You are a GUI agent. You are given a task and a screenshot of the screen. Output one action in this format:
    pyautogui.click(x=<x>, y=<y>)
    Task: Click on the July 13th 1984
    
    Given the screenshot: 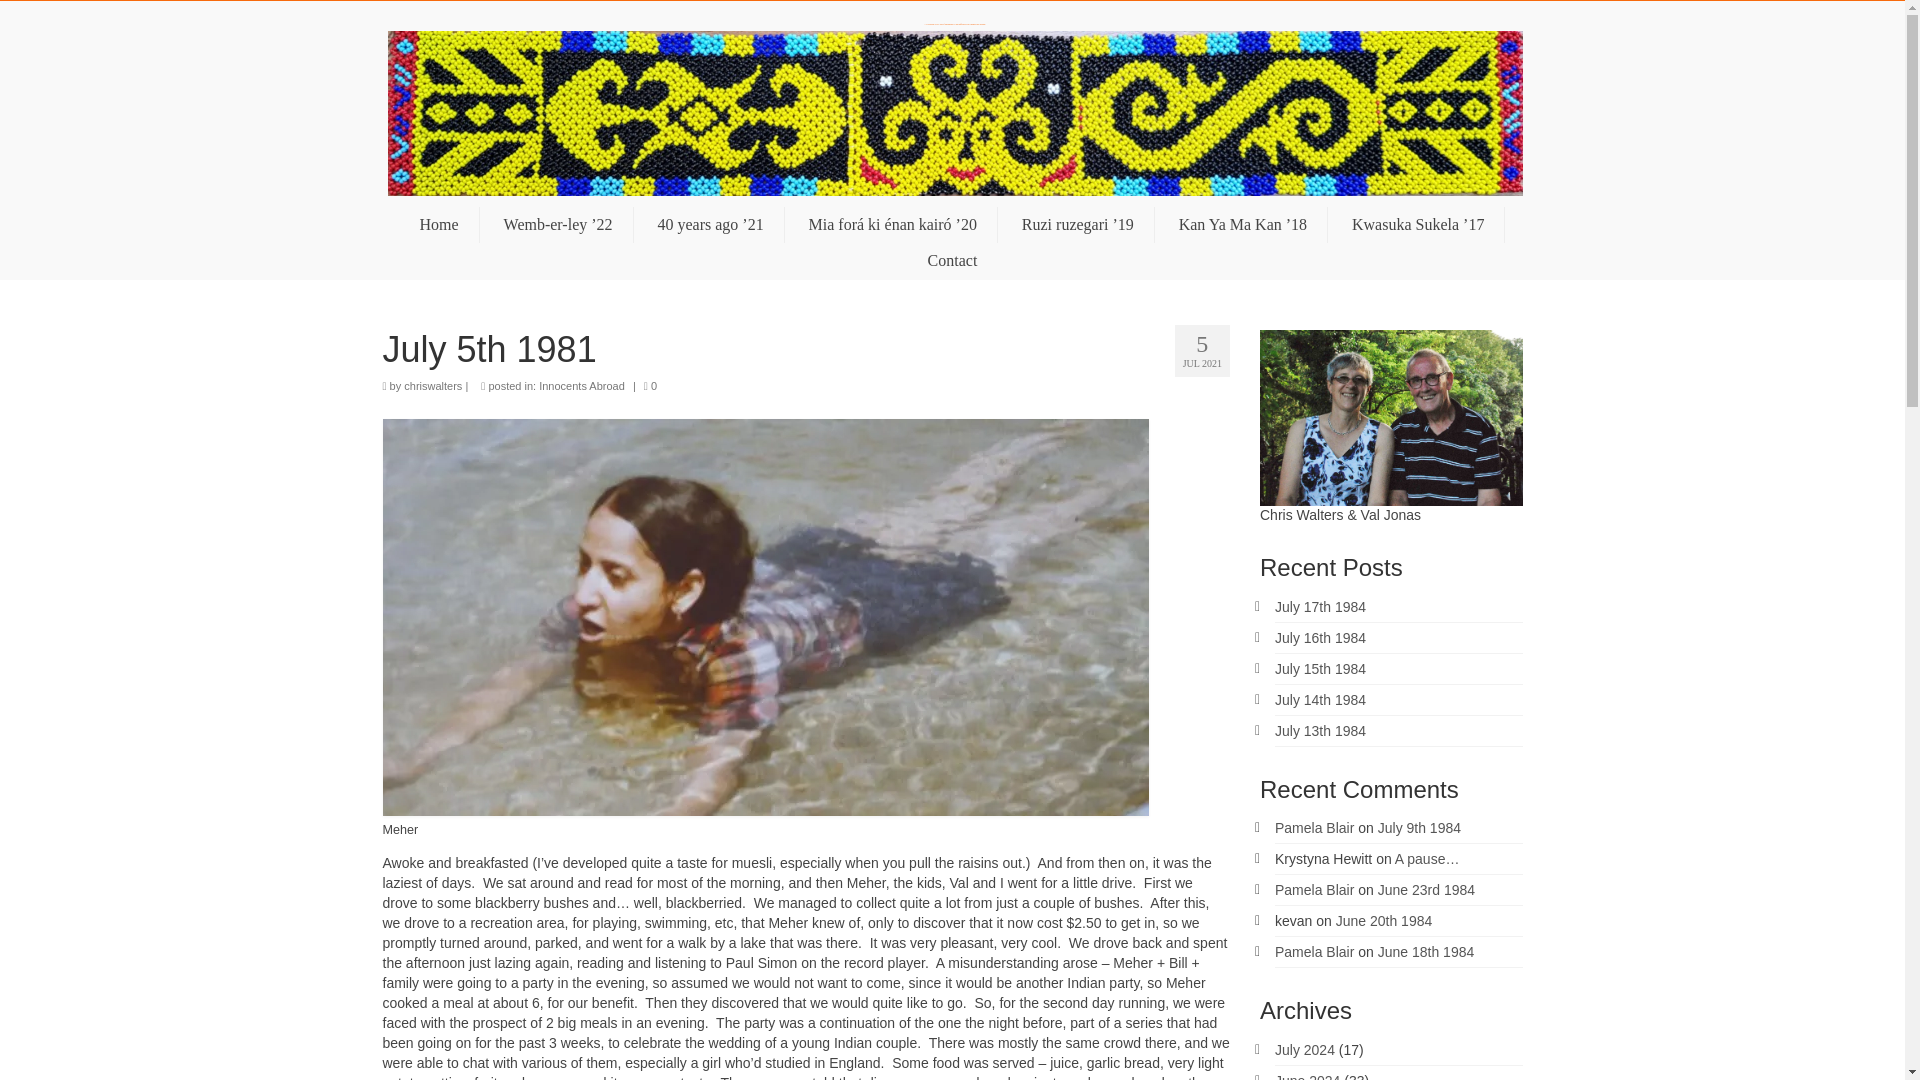 What is the action you would take?
    pyautogui.click(x=1320, y=730)
    